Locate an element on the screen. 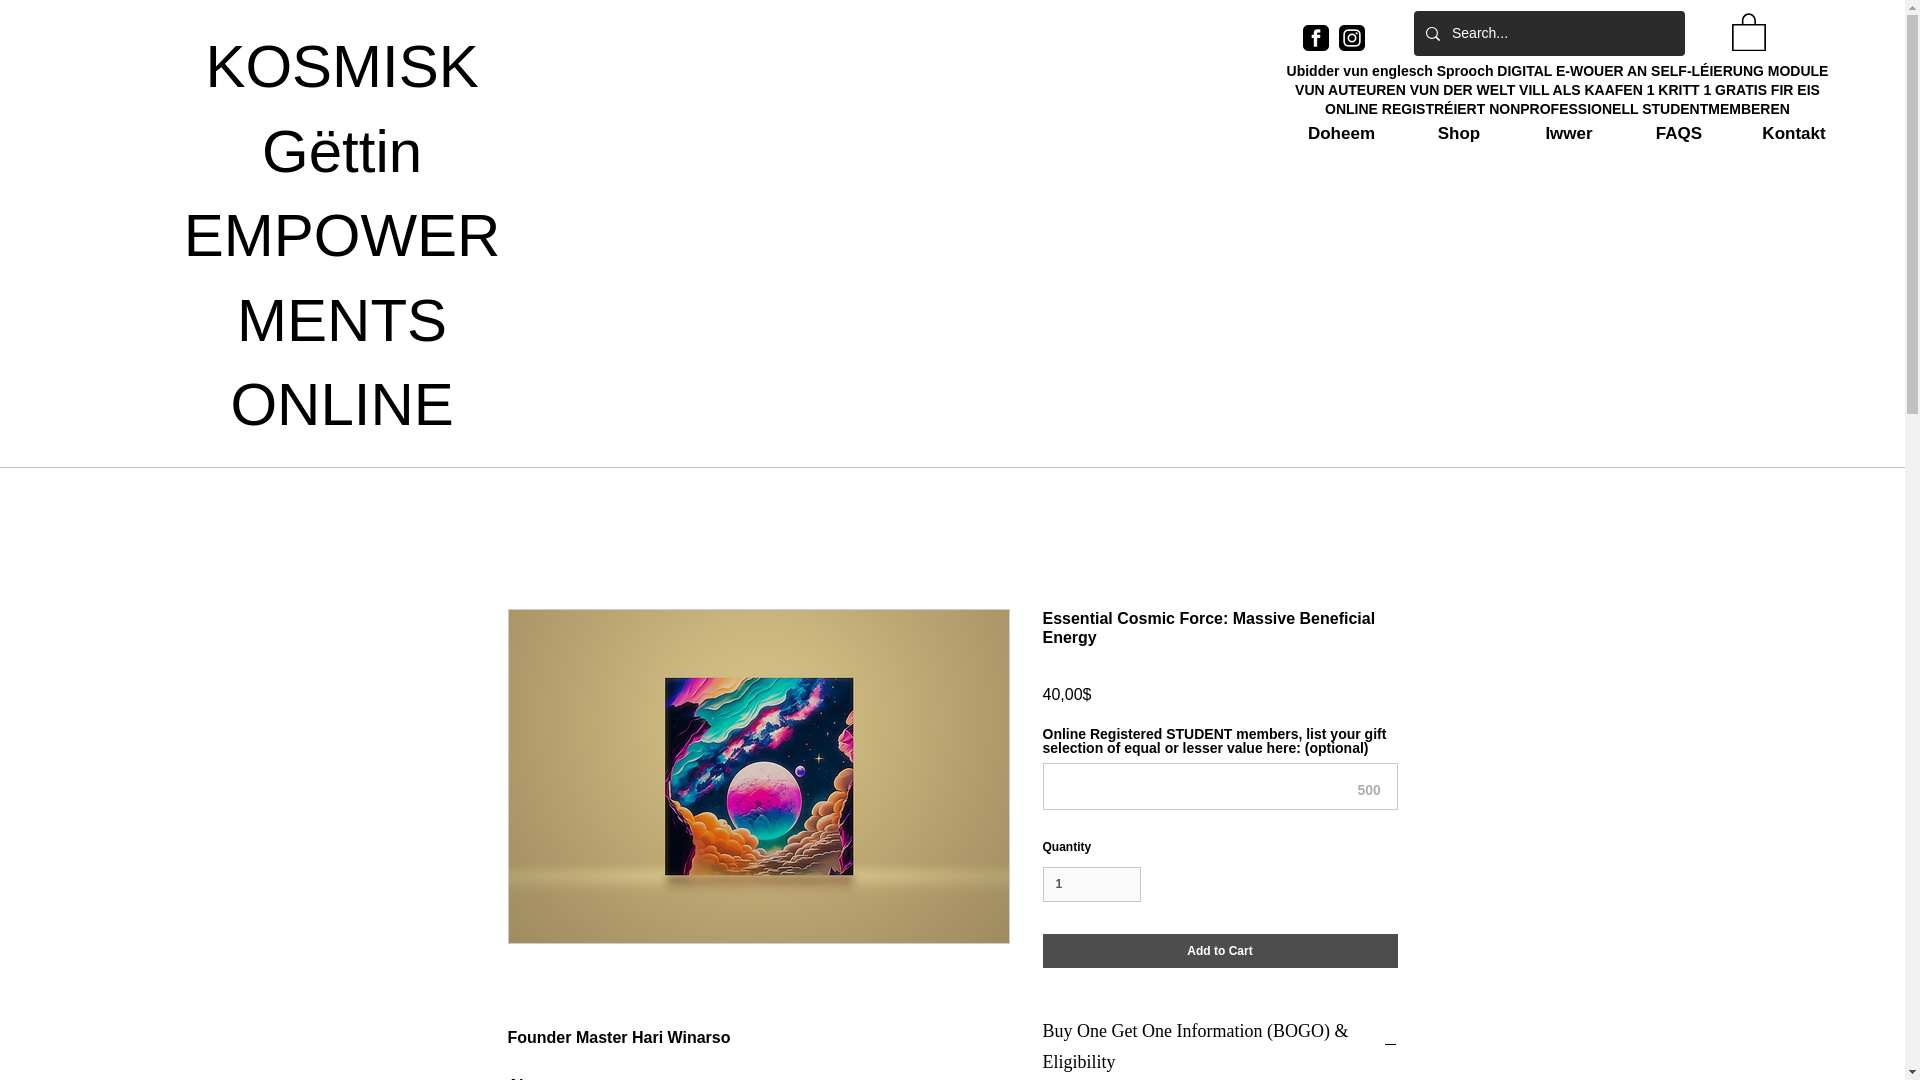 The height and width of the screenshot is (1080, 1920). Doheem is located at coordinates (1342, 134).